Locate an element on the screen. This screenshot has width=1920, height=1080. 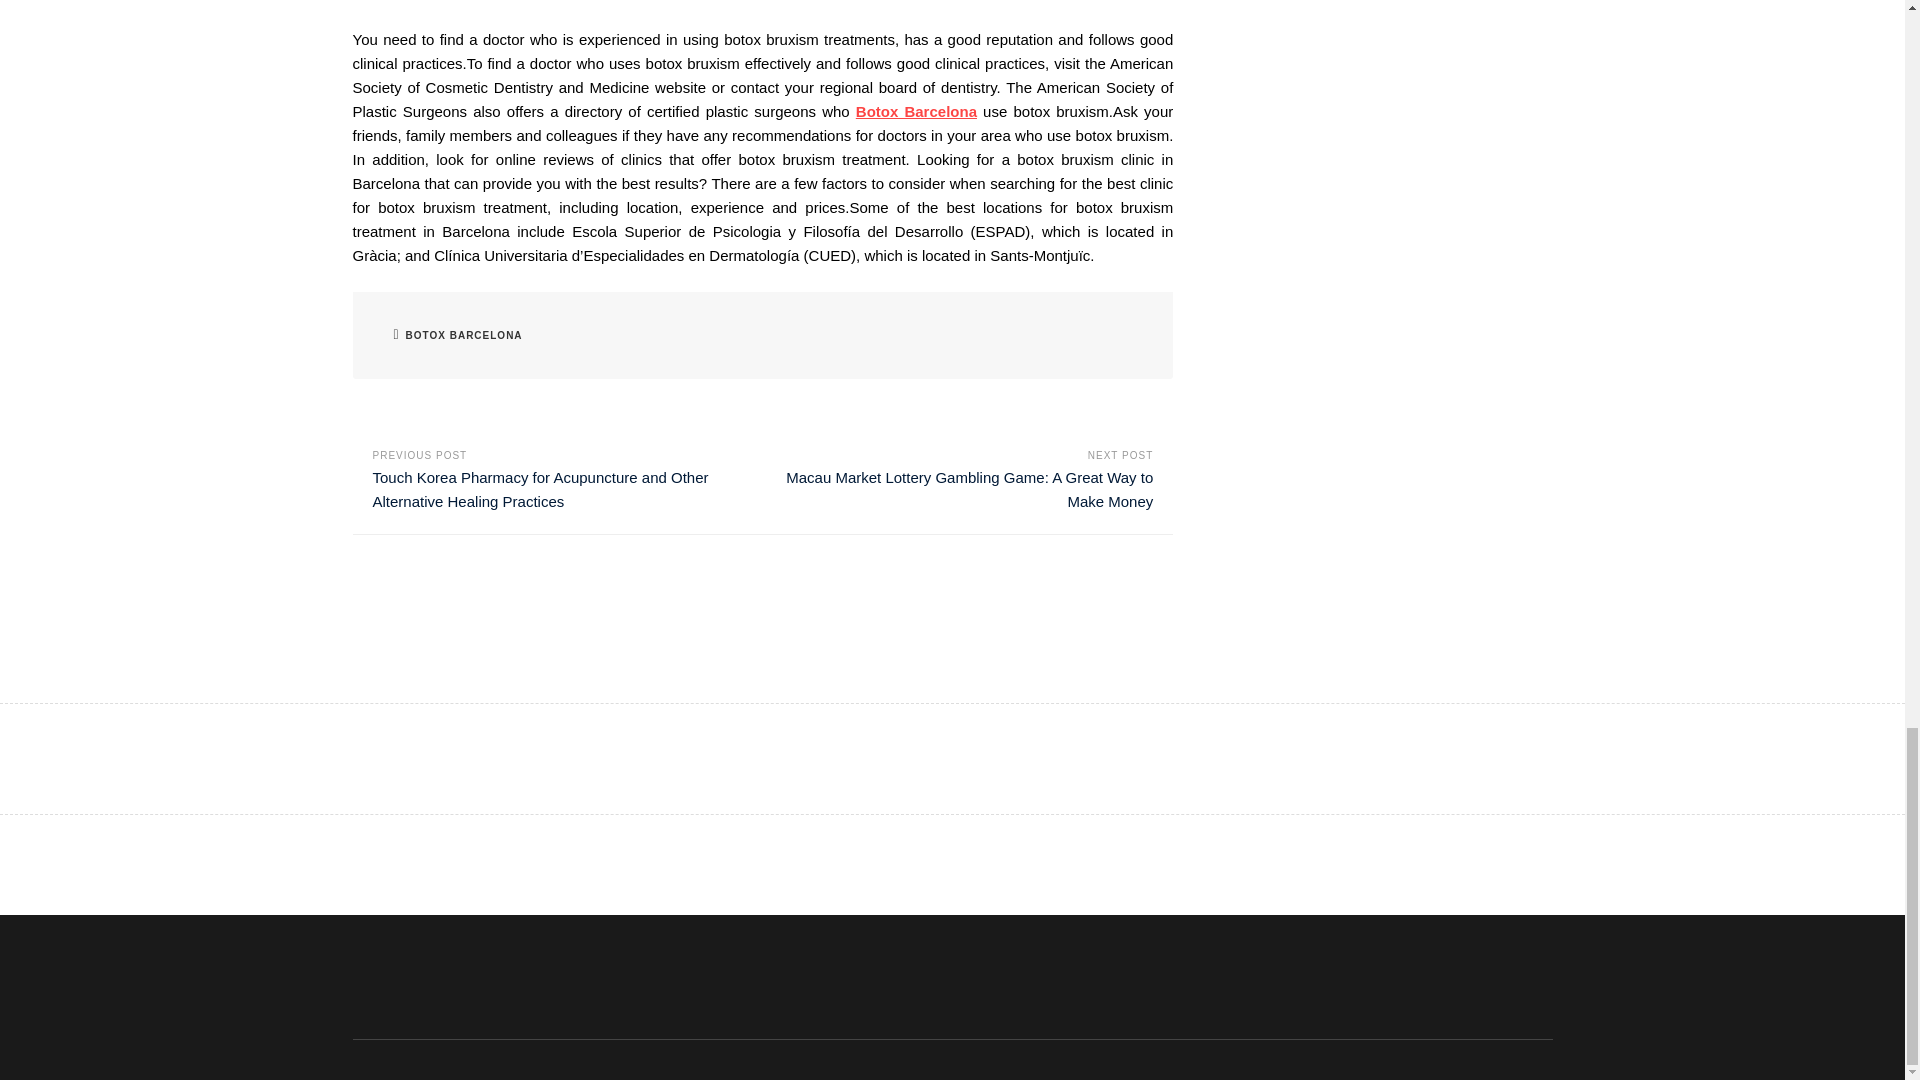
BOTOX BARCELONA is located at coordinates (464, 336).